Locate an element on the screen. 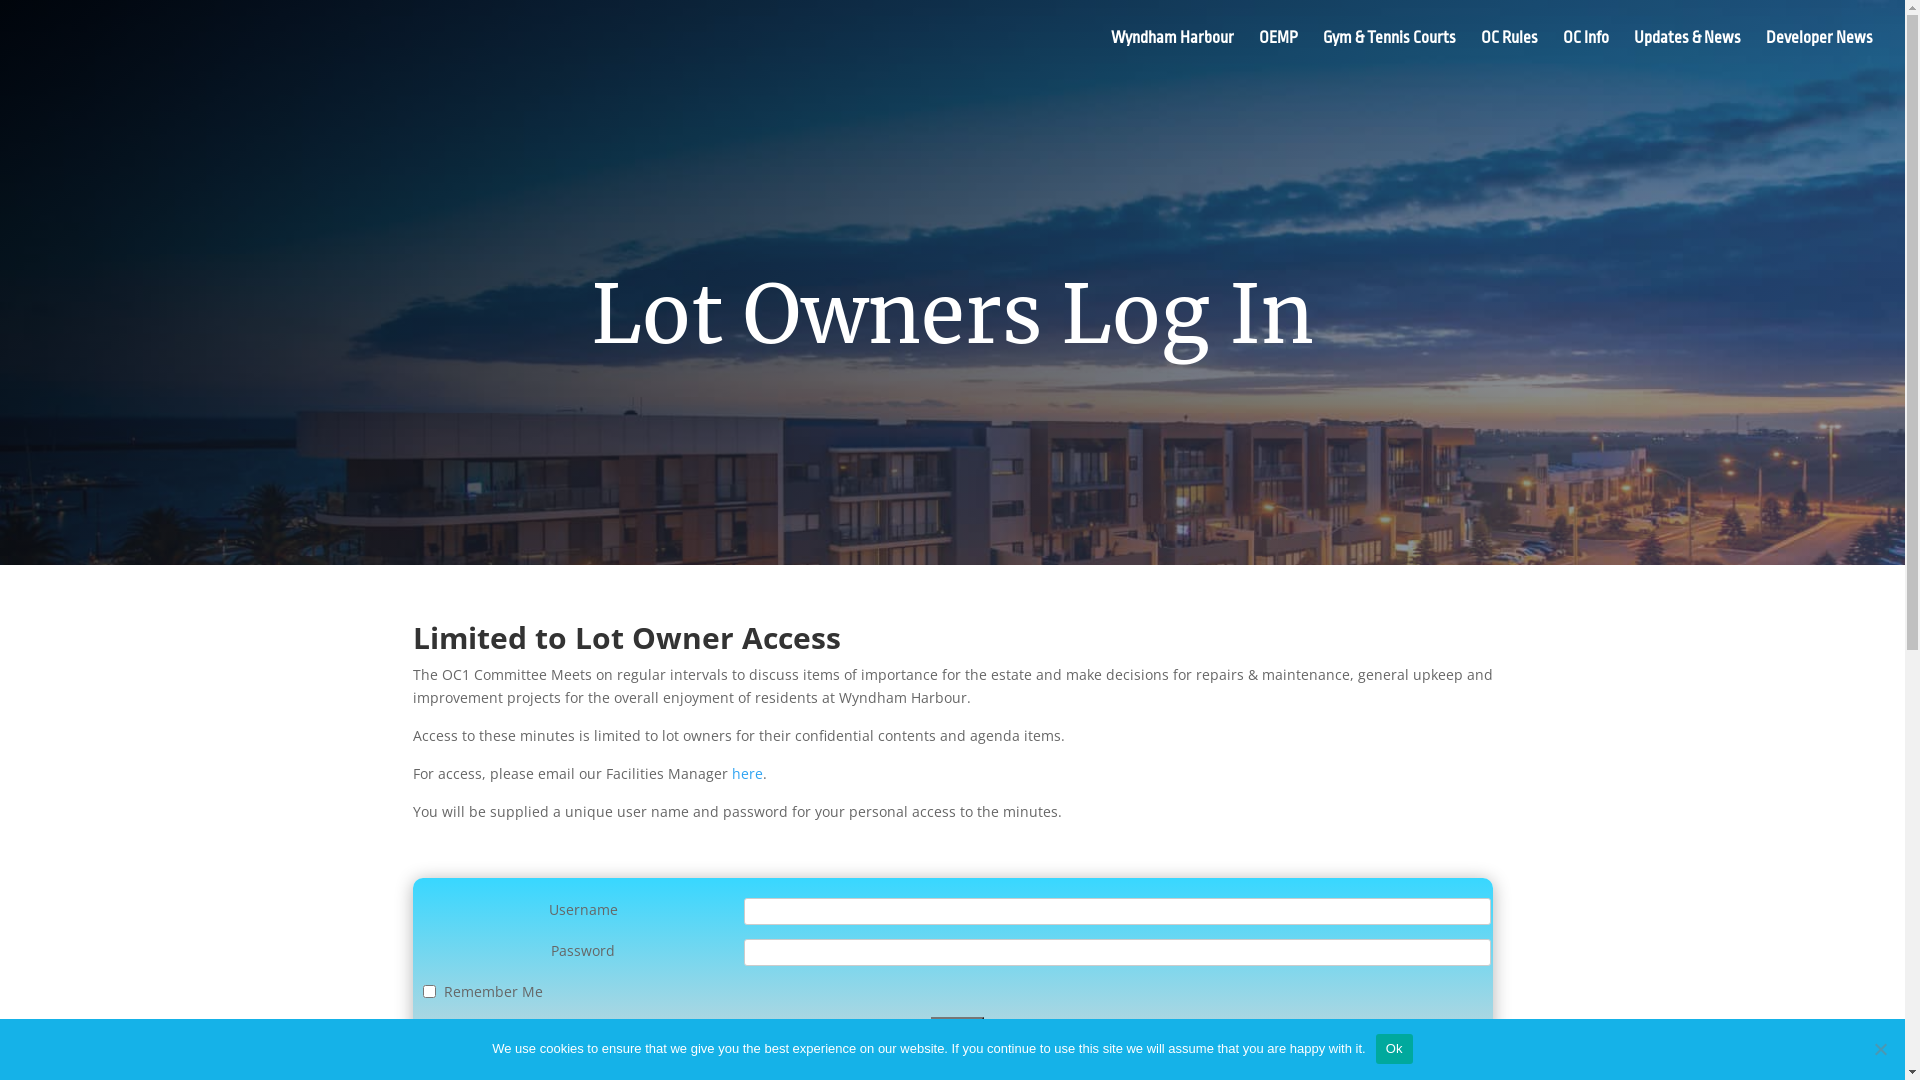 Image resolution: width=1920 pixels, height=1080 pixels. Wyndham Harbour is located at coordinates (1172, 54).